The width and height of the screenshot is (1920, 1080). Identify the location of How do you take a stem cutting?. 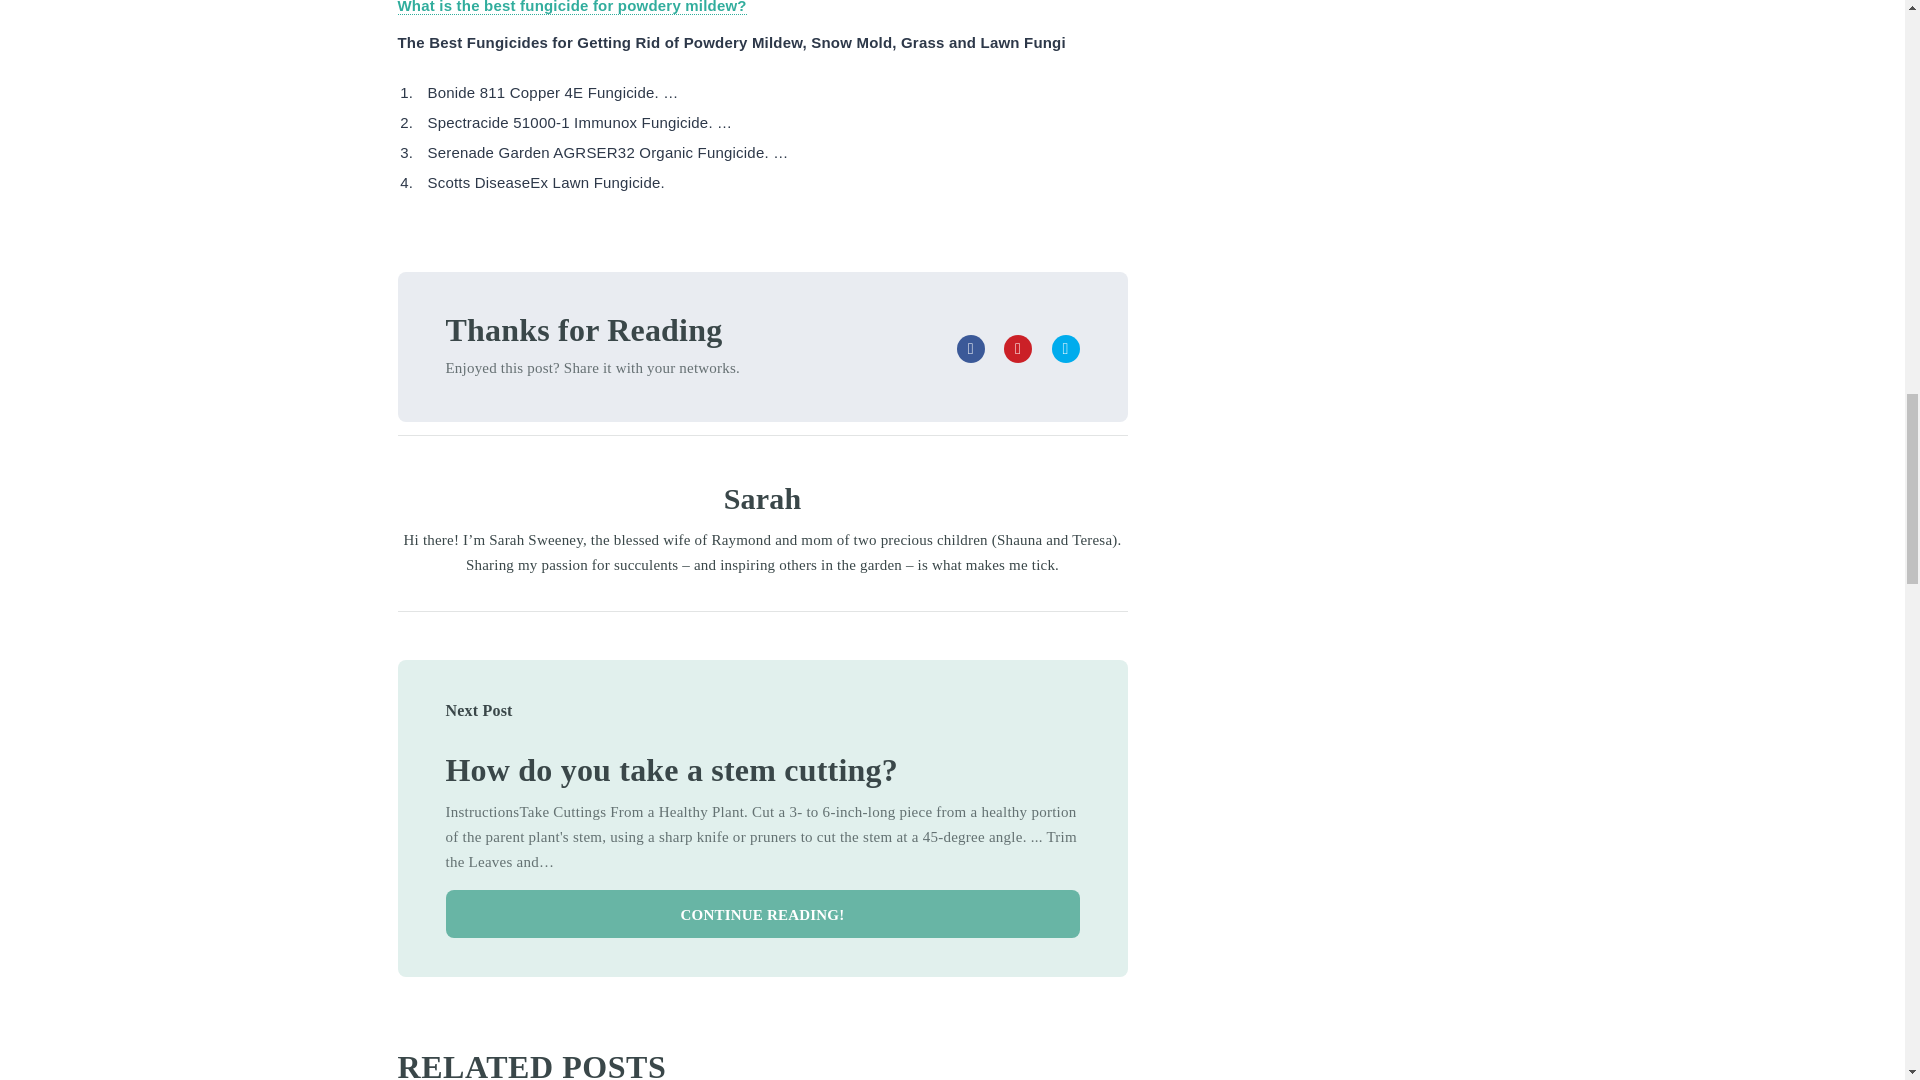
(672, 770).